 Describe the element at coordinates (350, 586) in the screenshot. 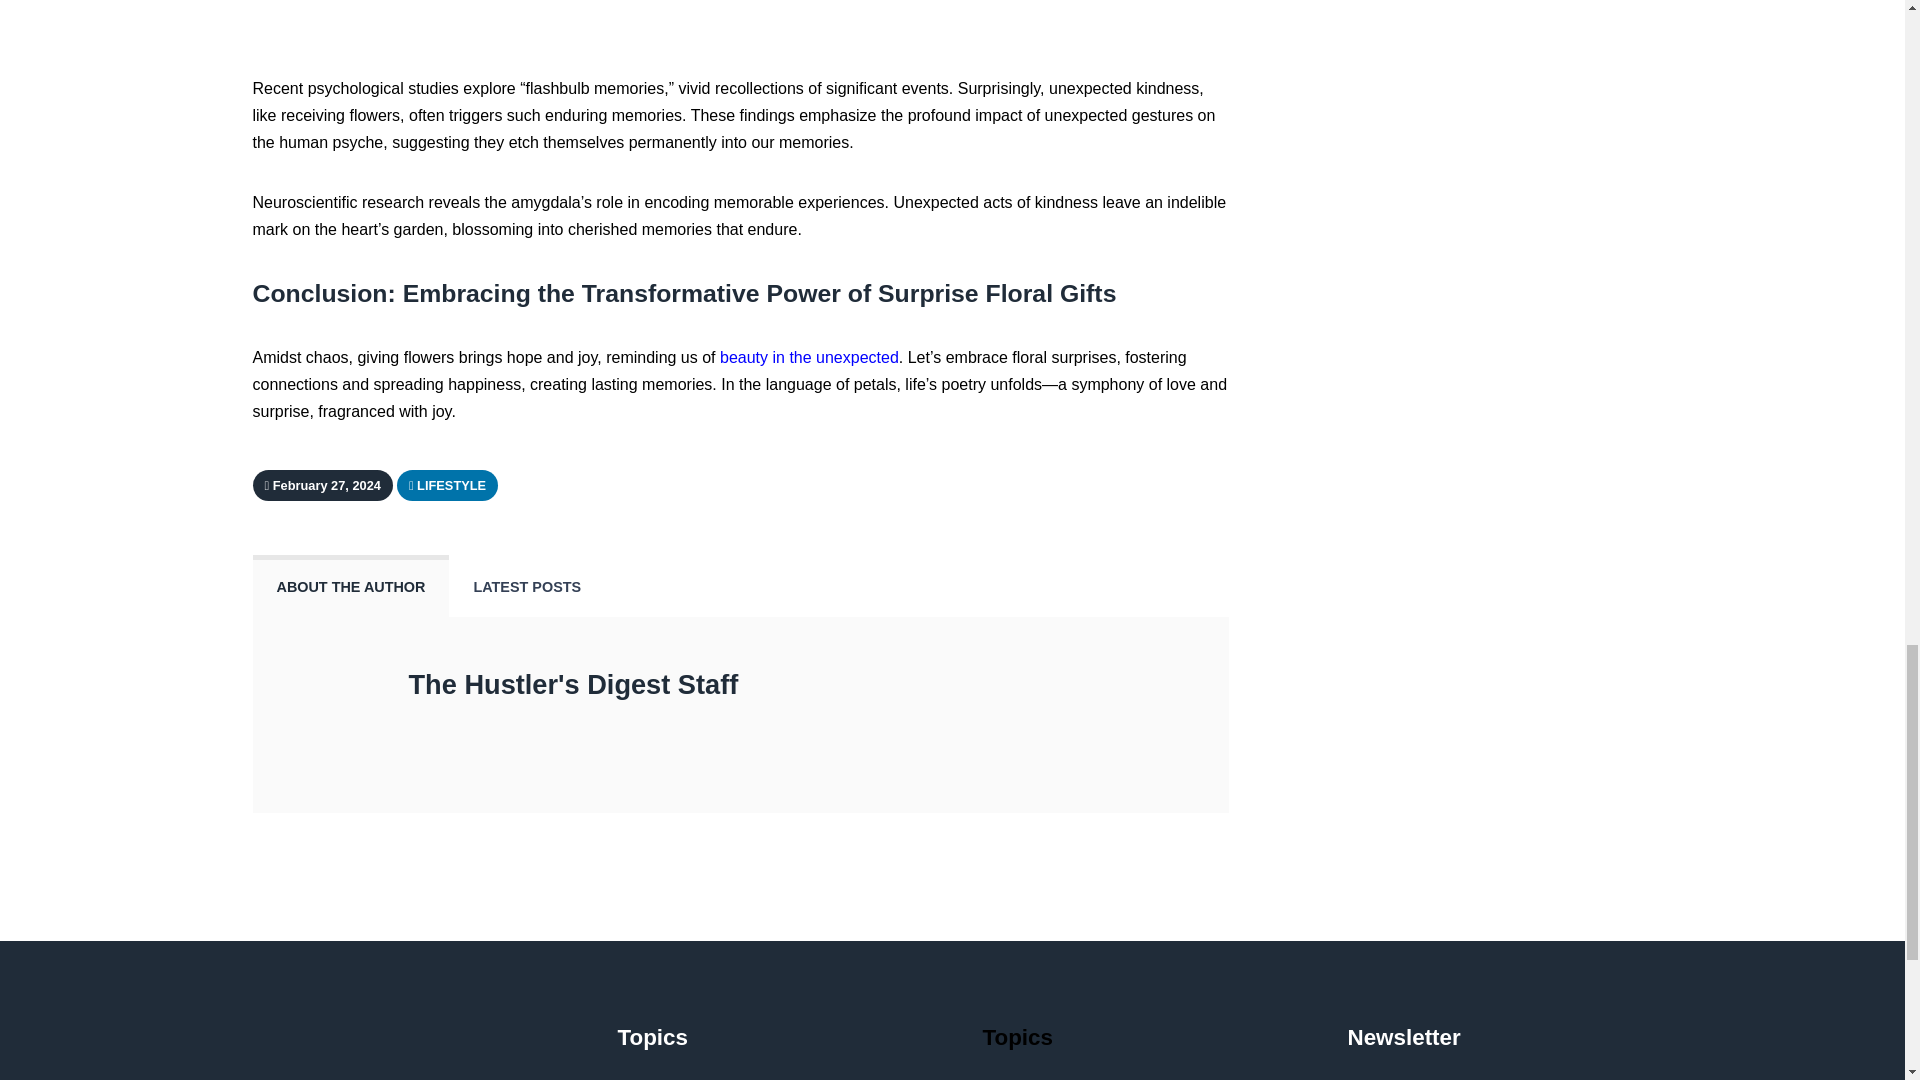

I see `ABOUT THE AUTHOR` at that location.